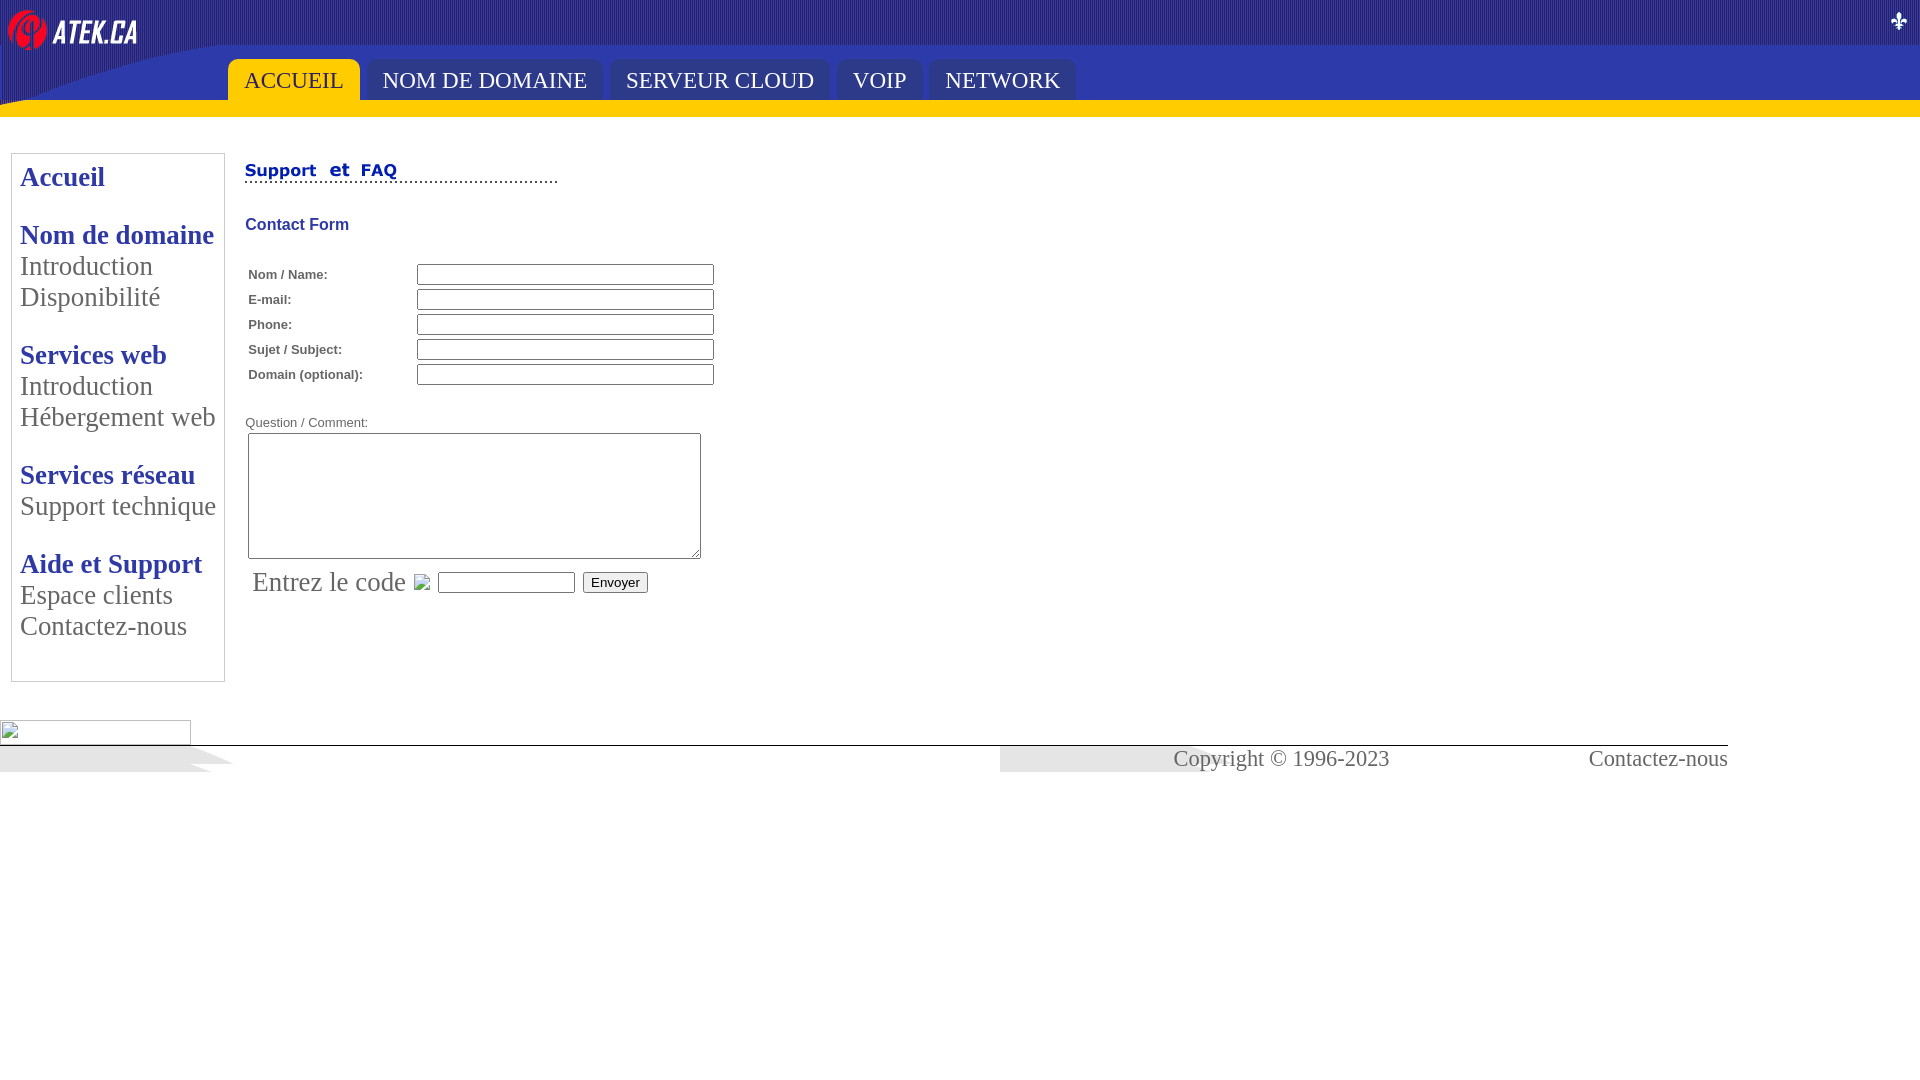  Describe the element at coordinates (486, 80) in the screenshot. I see `NOM DE DOMAINE` at that location.